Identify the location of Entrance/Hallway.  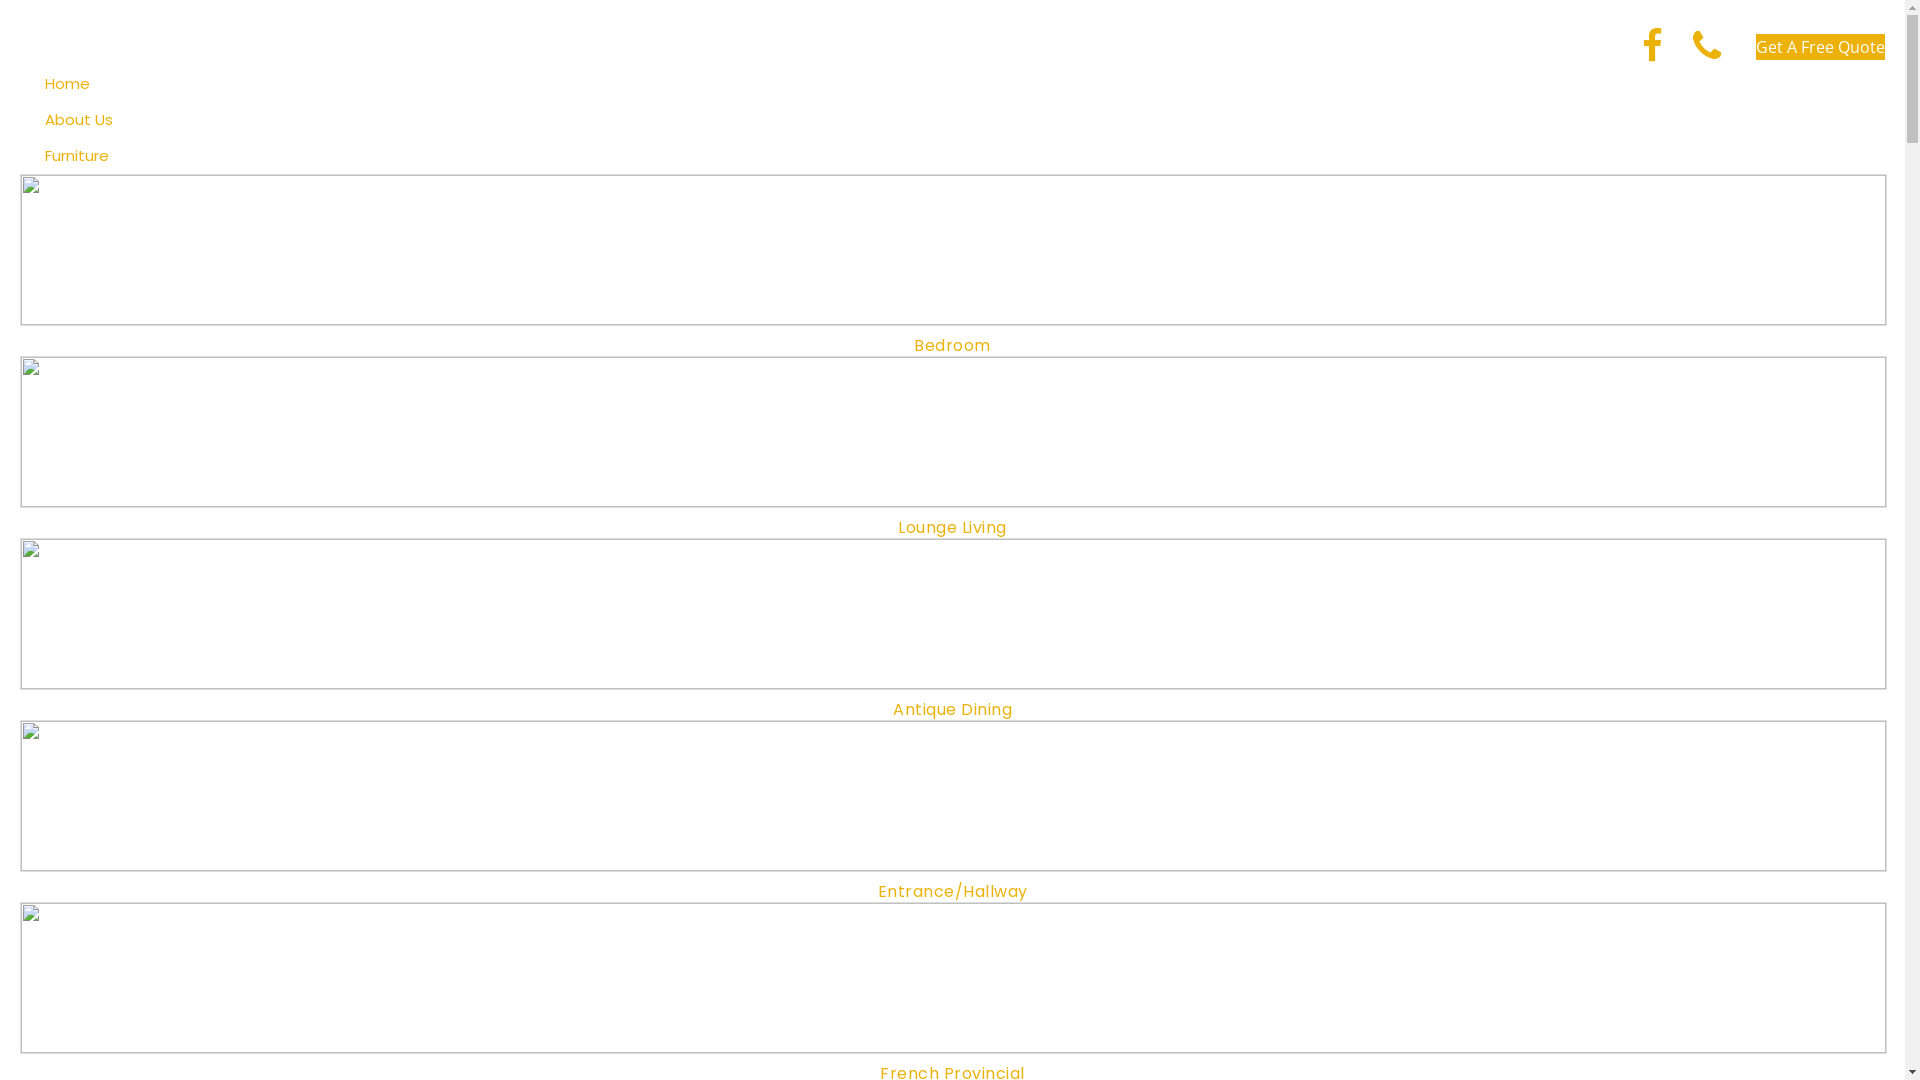
(952, 811).